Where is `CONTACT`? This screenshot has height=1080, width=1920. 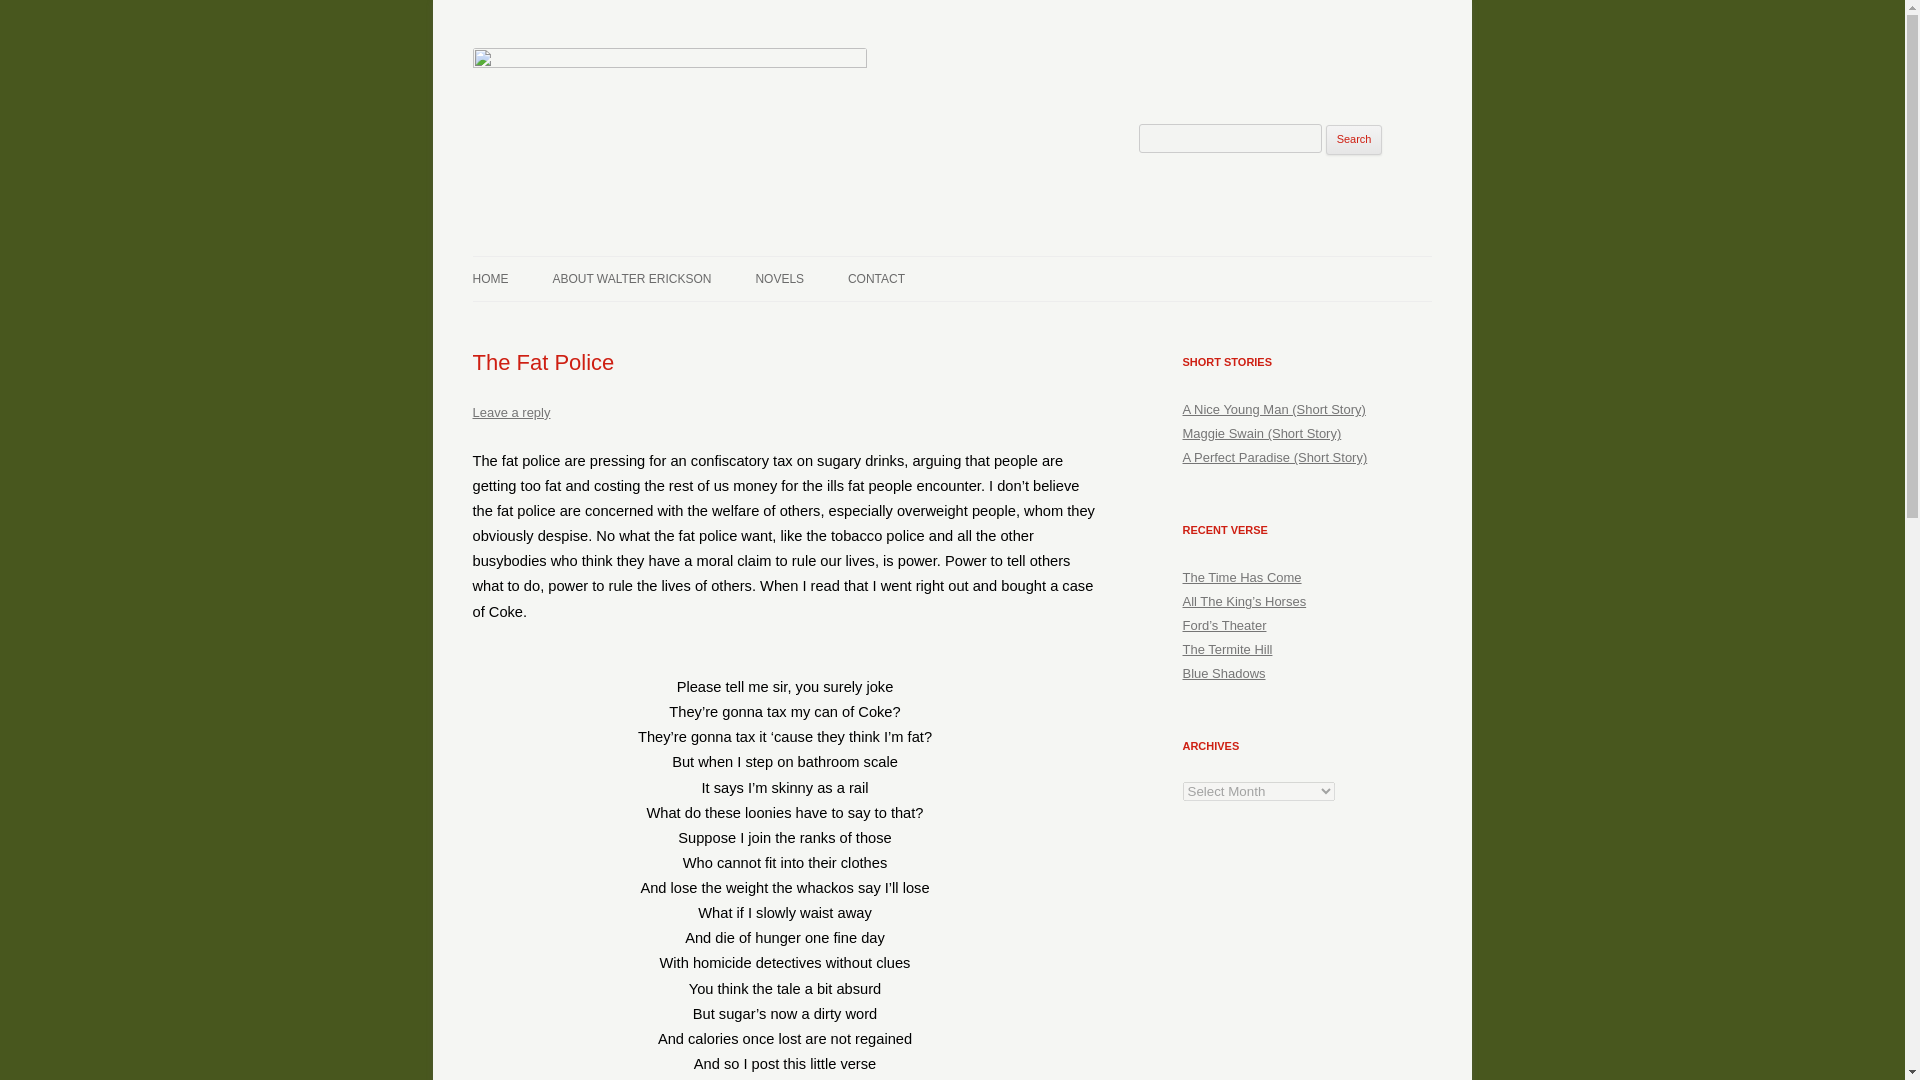
CONTACT is located at coordinates (876, 279).